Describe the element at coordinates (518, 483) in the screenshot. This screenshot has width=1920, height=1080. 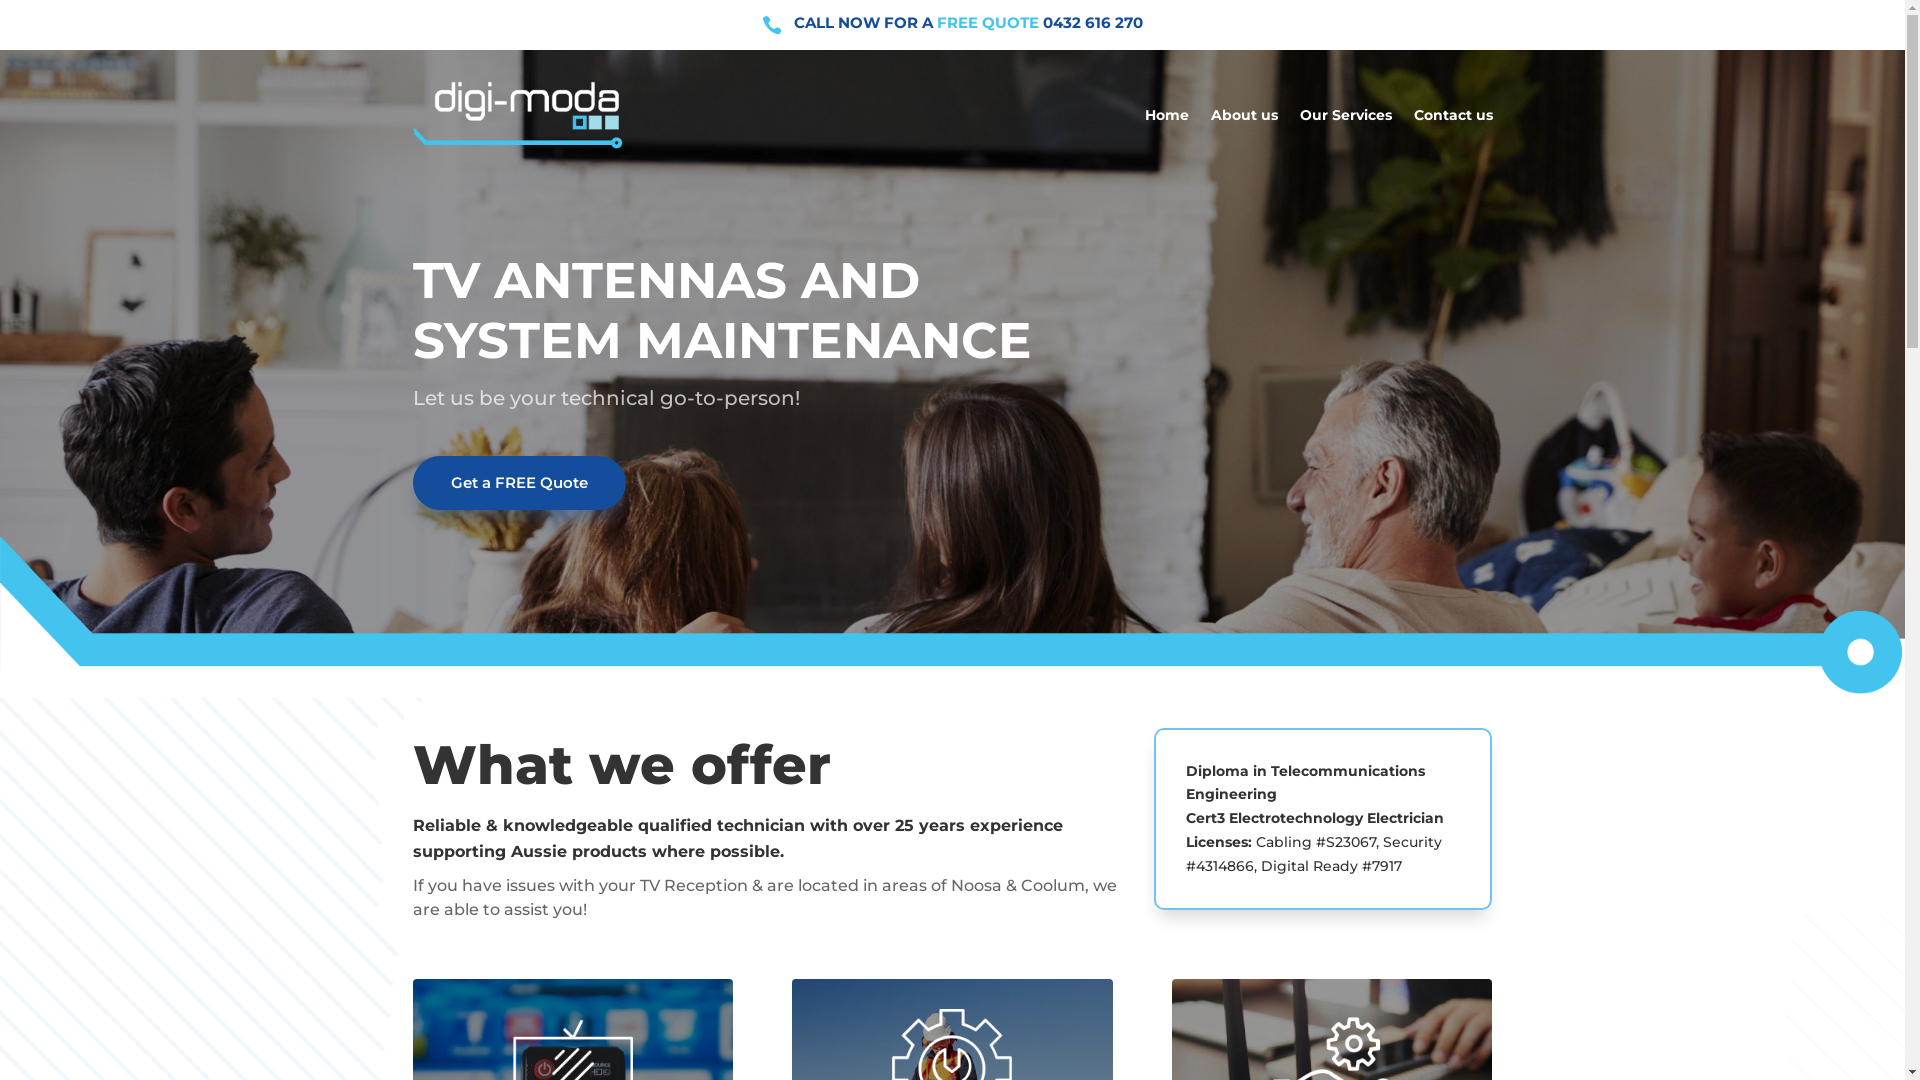
I see `Get a FREE Quote` at that location.